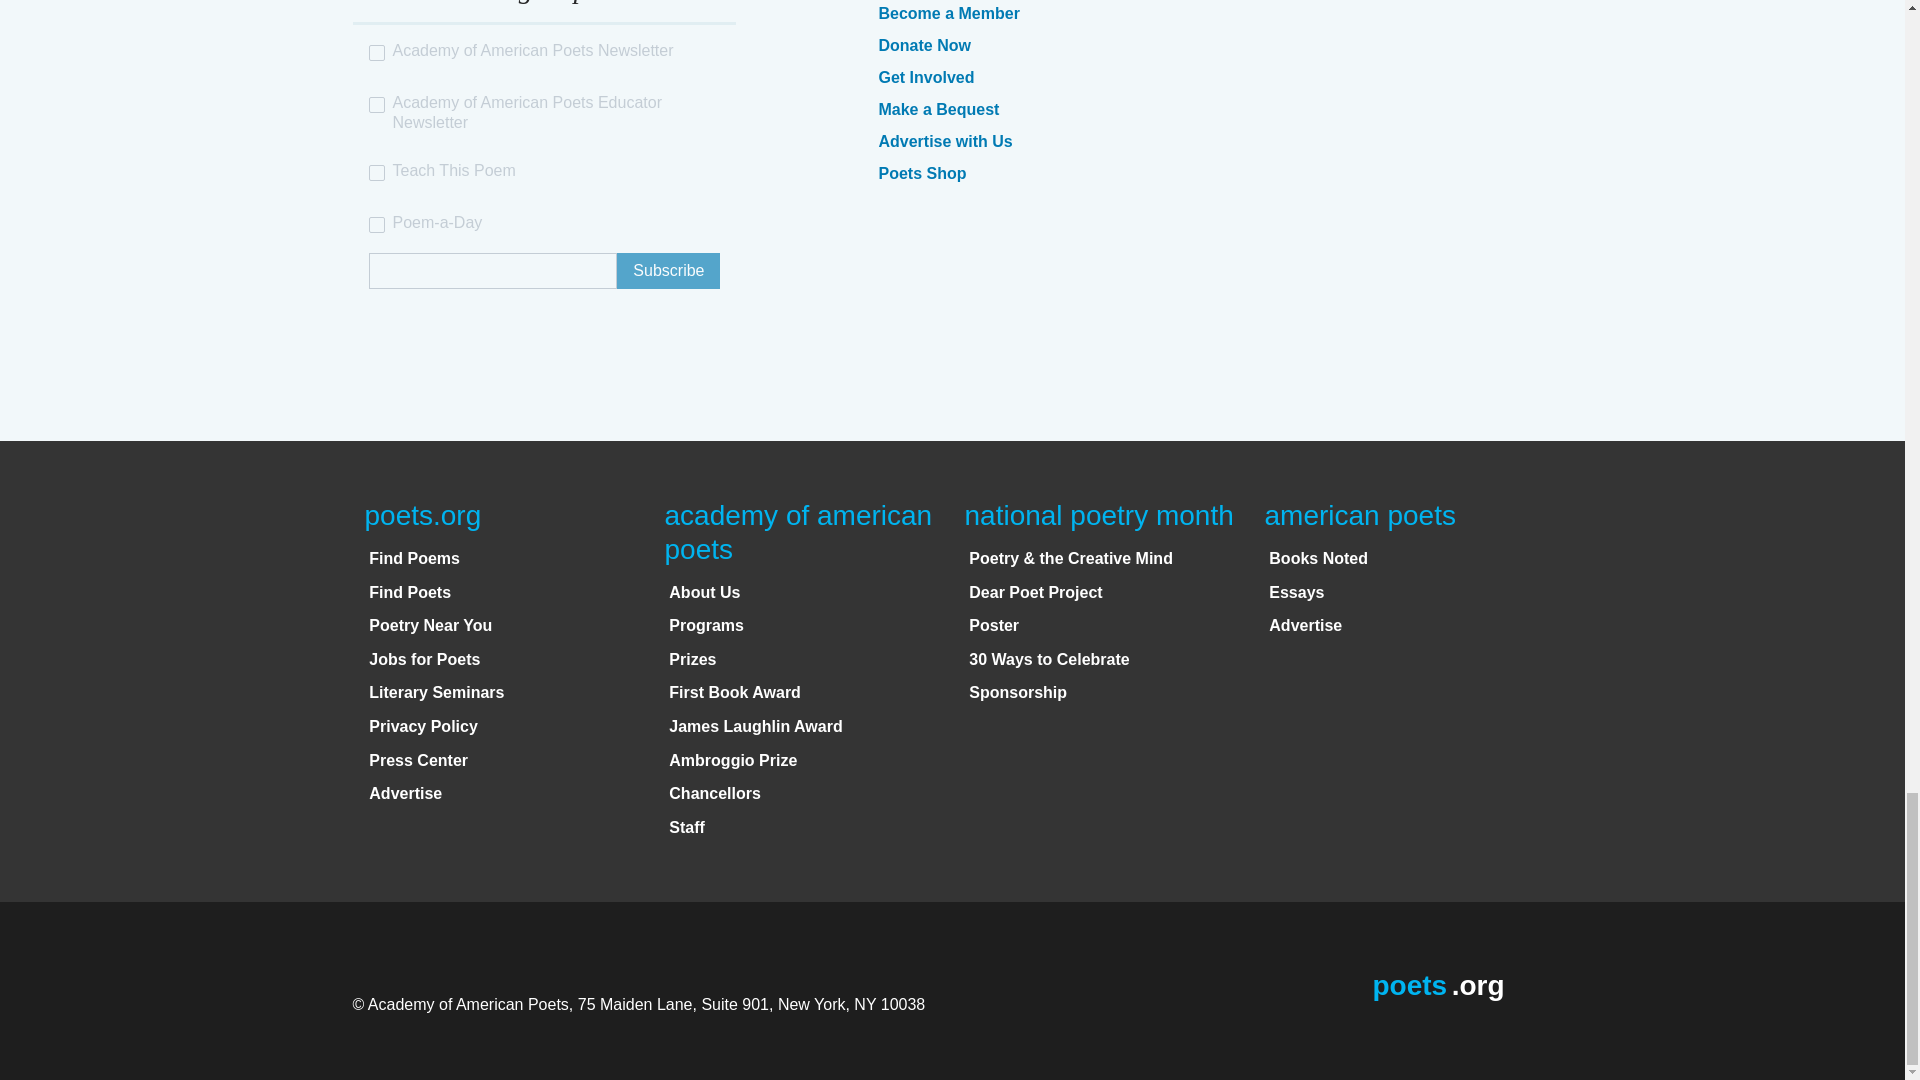  Describe the element at coordinates (430, 624) in the screenshot. I see `Poetry Near You` at that location.